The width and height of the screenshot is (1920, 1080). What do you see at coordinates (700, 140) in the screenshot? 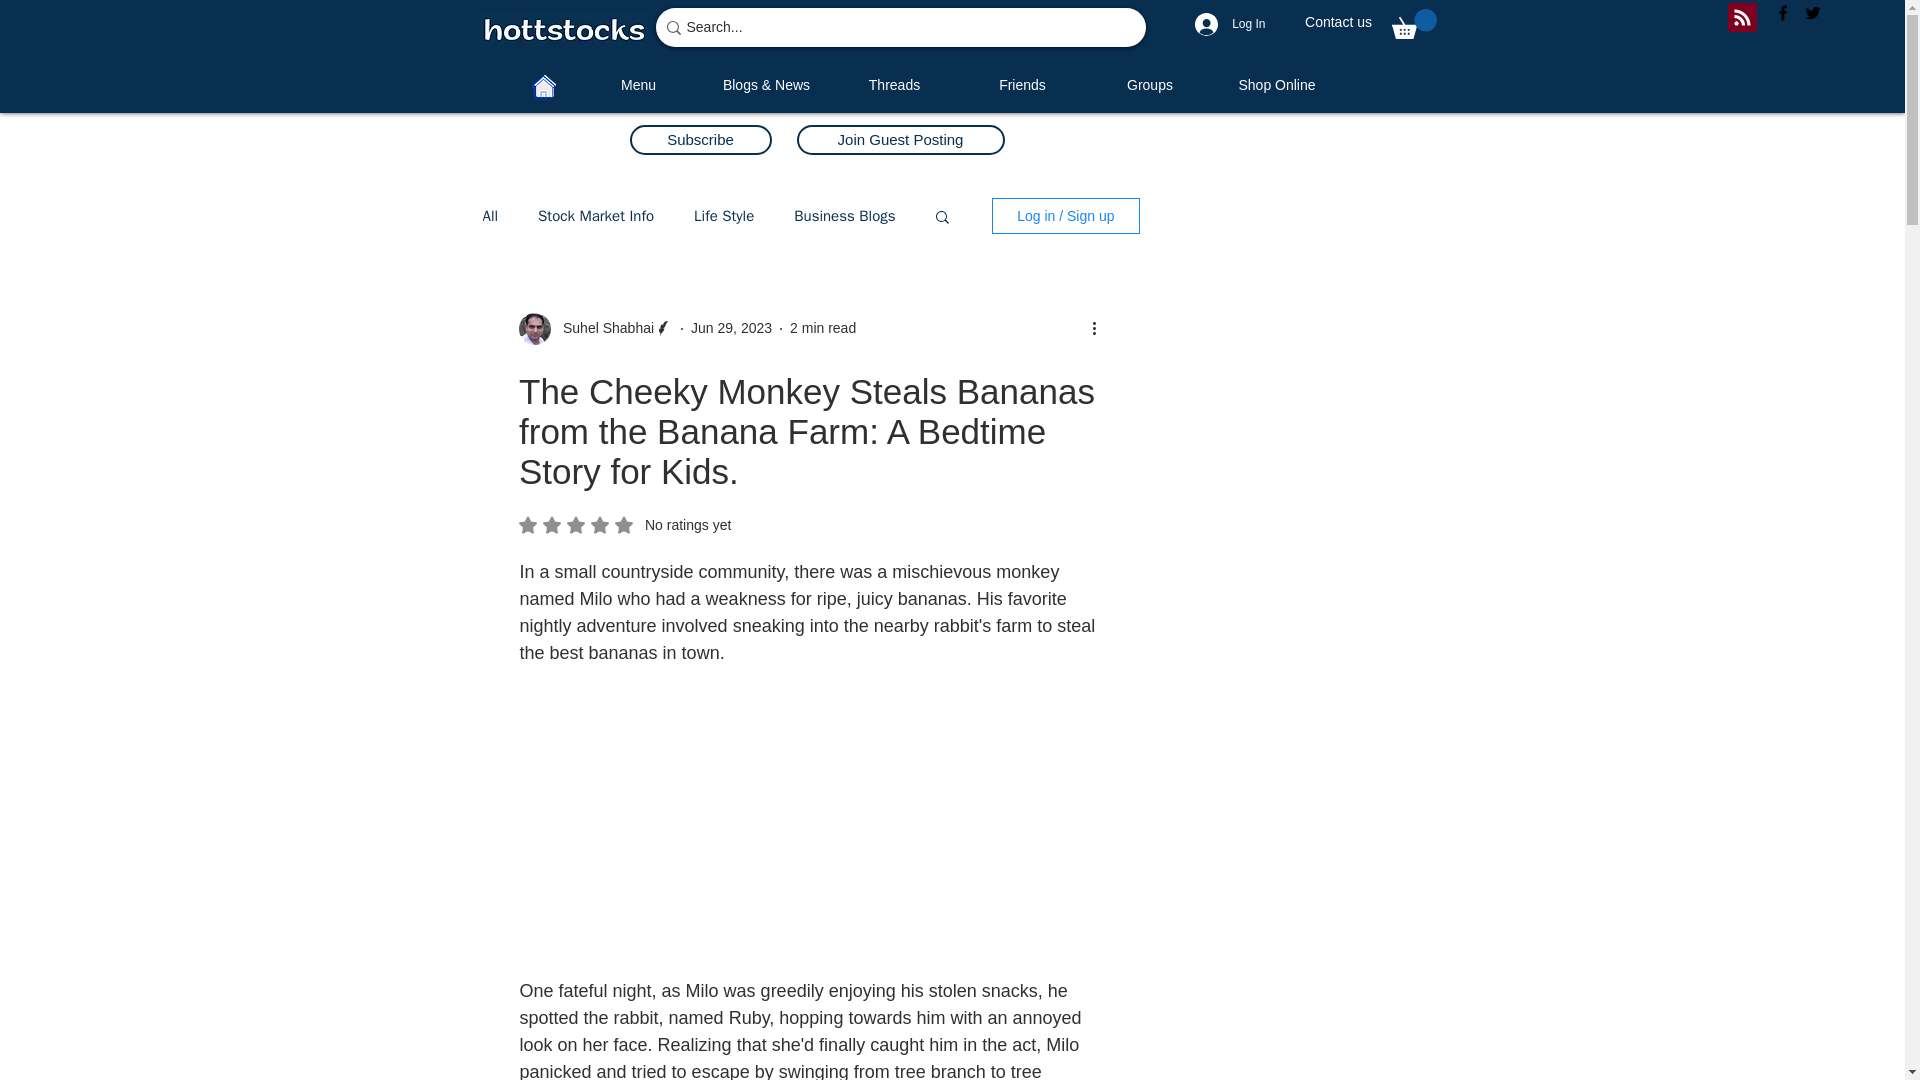
I see `Subscribe` at bounding box center [700, 140].